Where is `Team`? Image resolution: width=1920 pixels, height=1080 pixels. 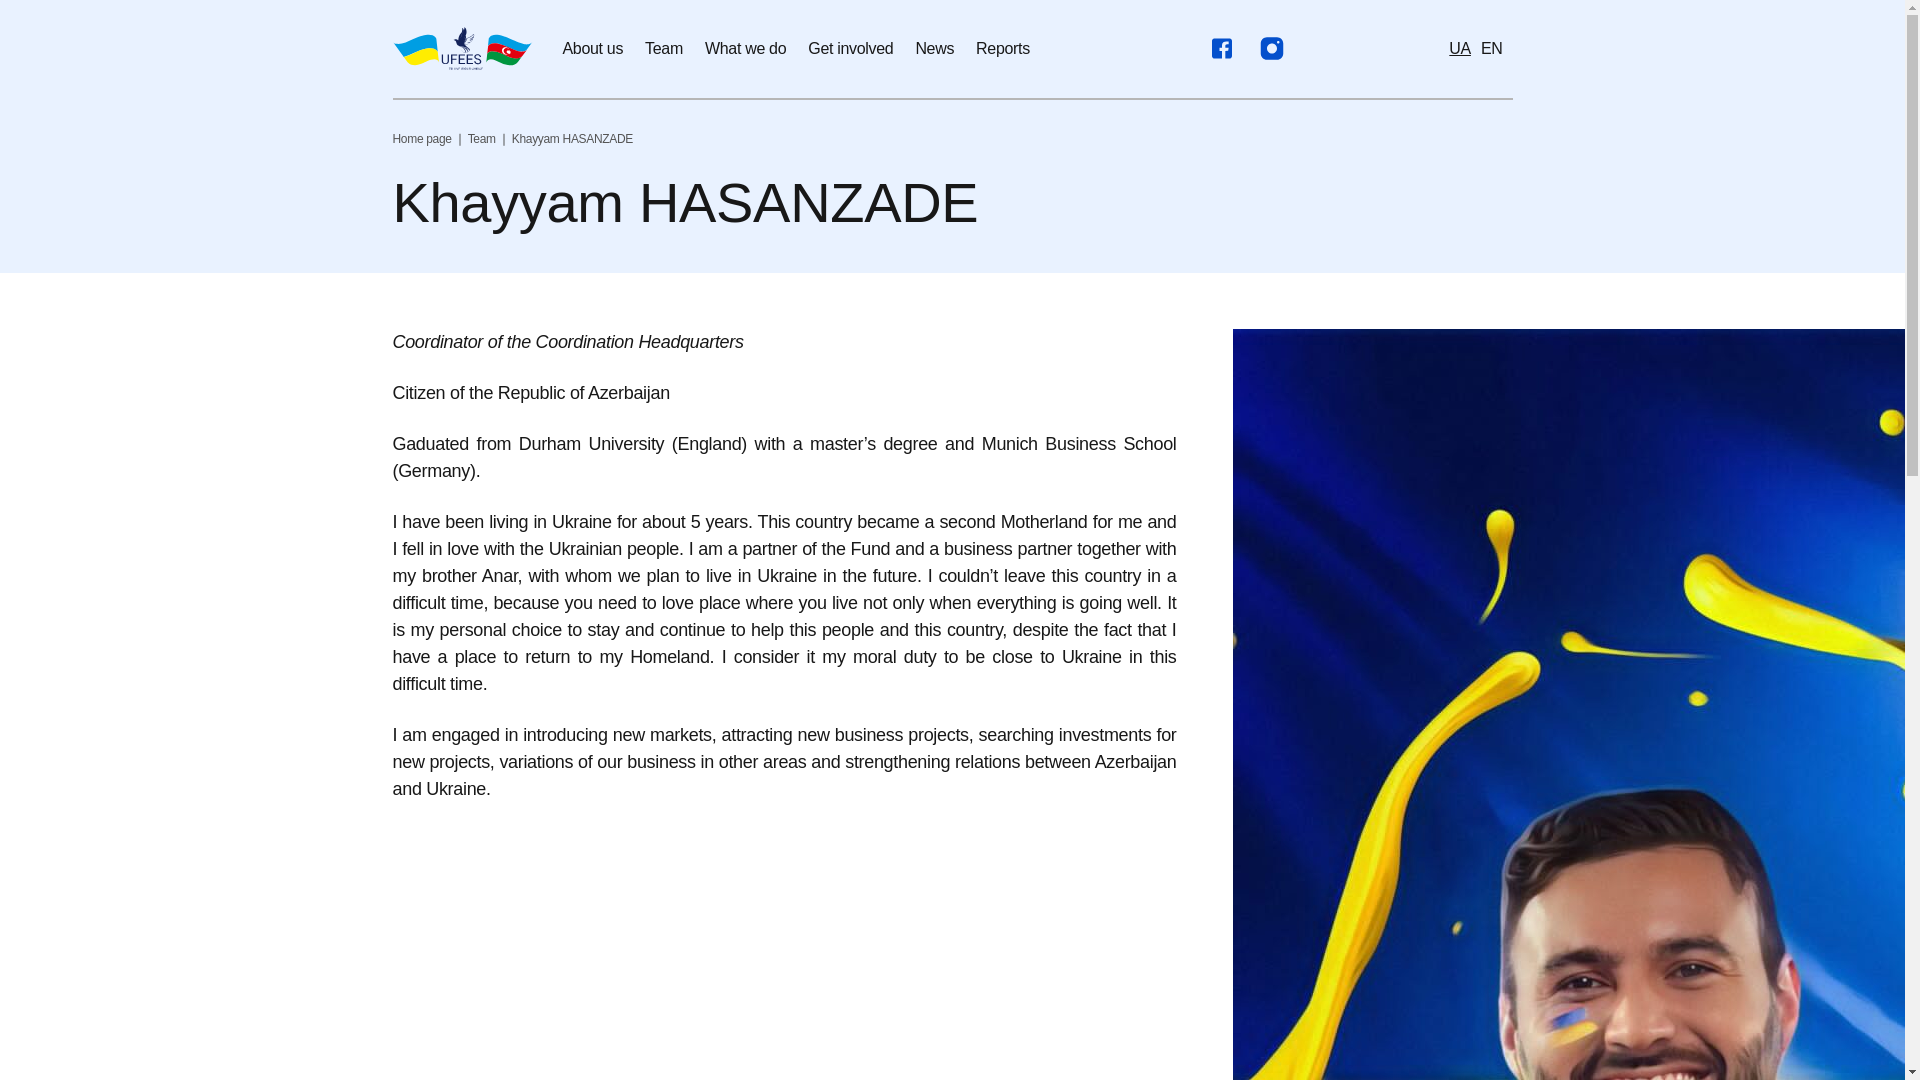 Team is located at coordinates (664, 48).